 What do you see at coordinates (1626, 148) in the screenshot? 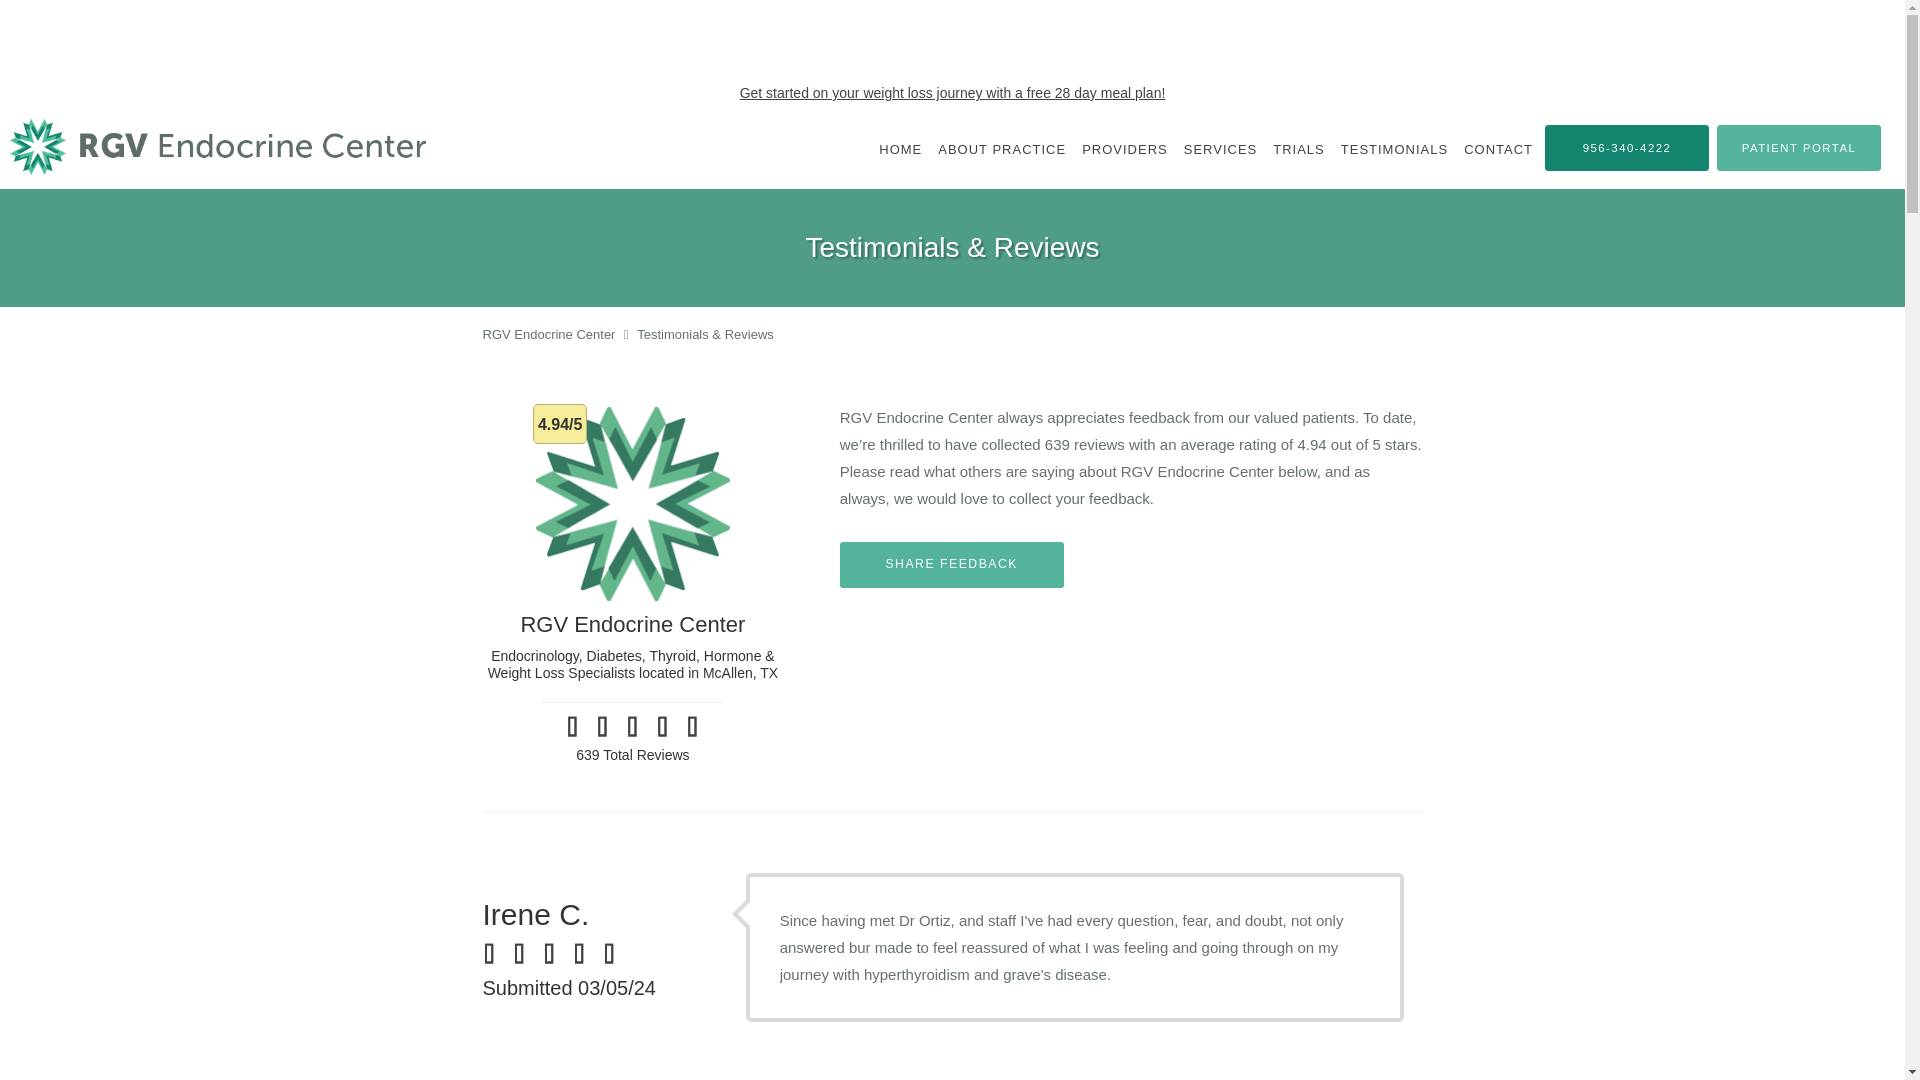
I see `956-340-4222` at bounding box center [1626, 148].